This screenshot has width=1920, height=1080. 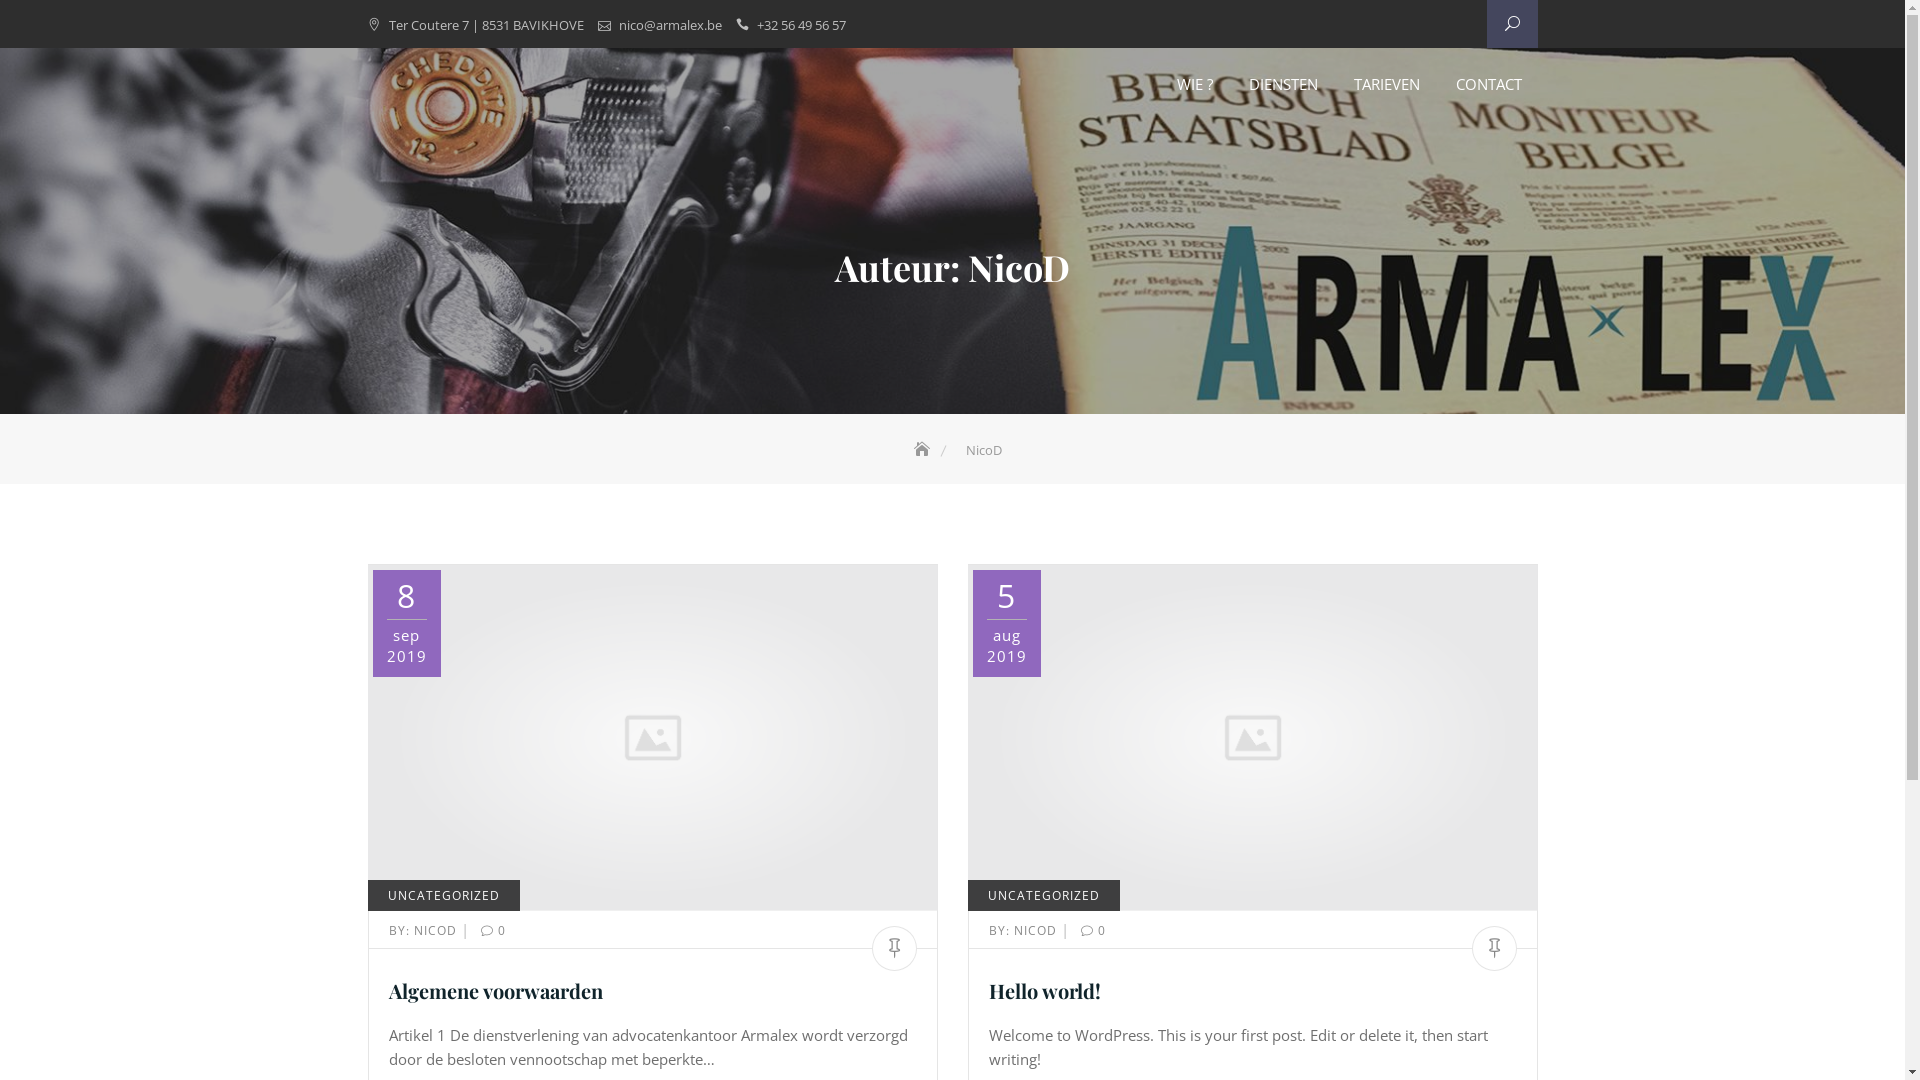 I want to click on WIE ?, so click(x=1194, y=84).